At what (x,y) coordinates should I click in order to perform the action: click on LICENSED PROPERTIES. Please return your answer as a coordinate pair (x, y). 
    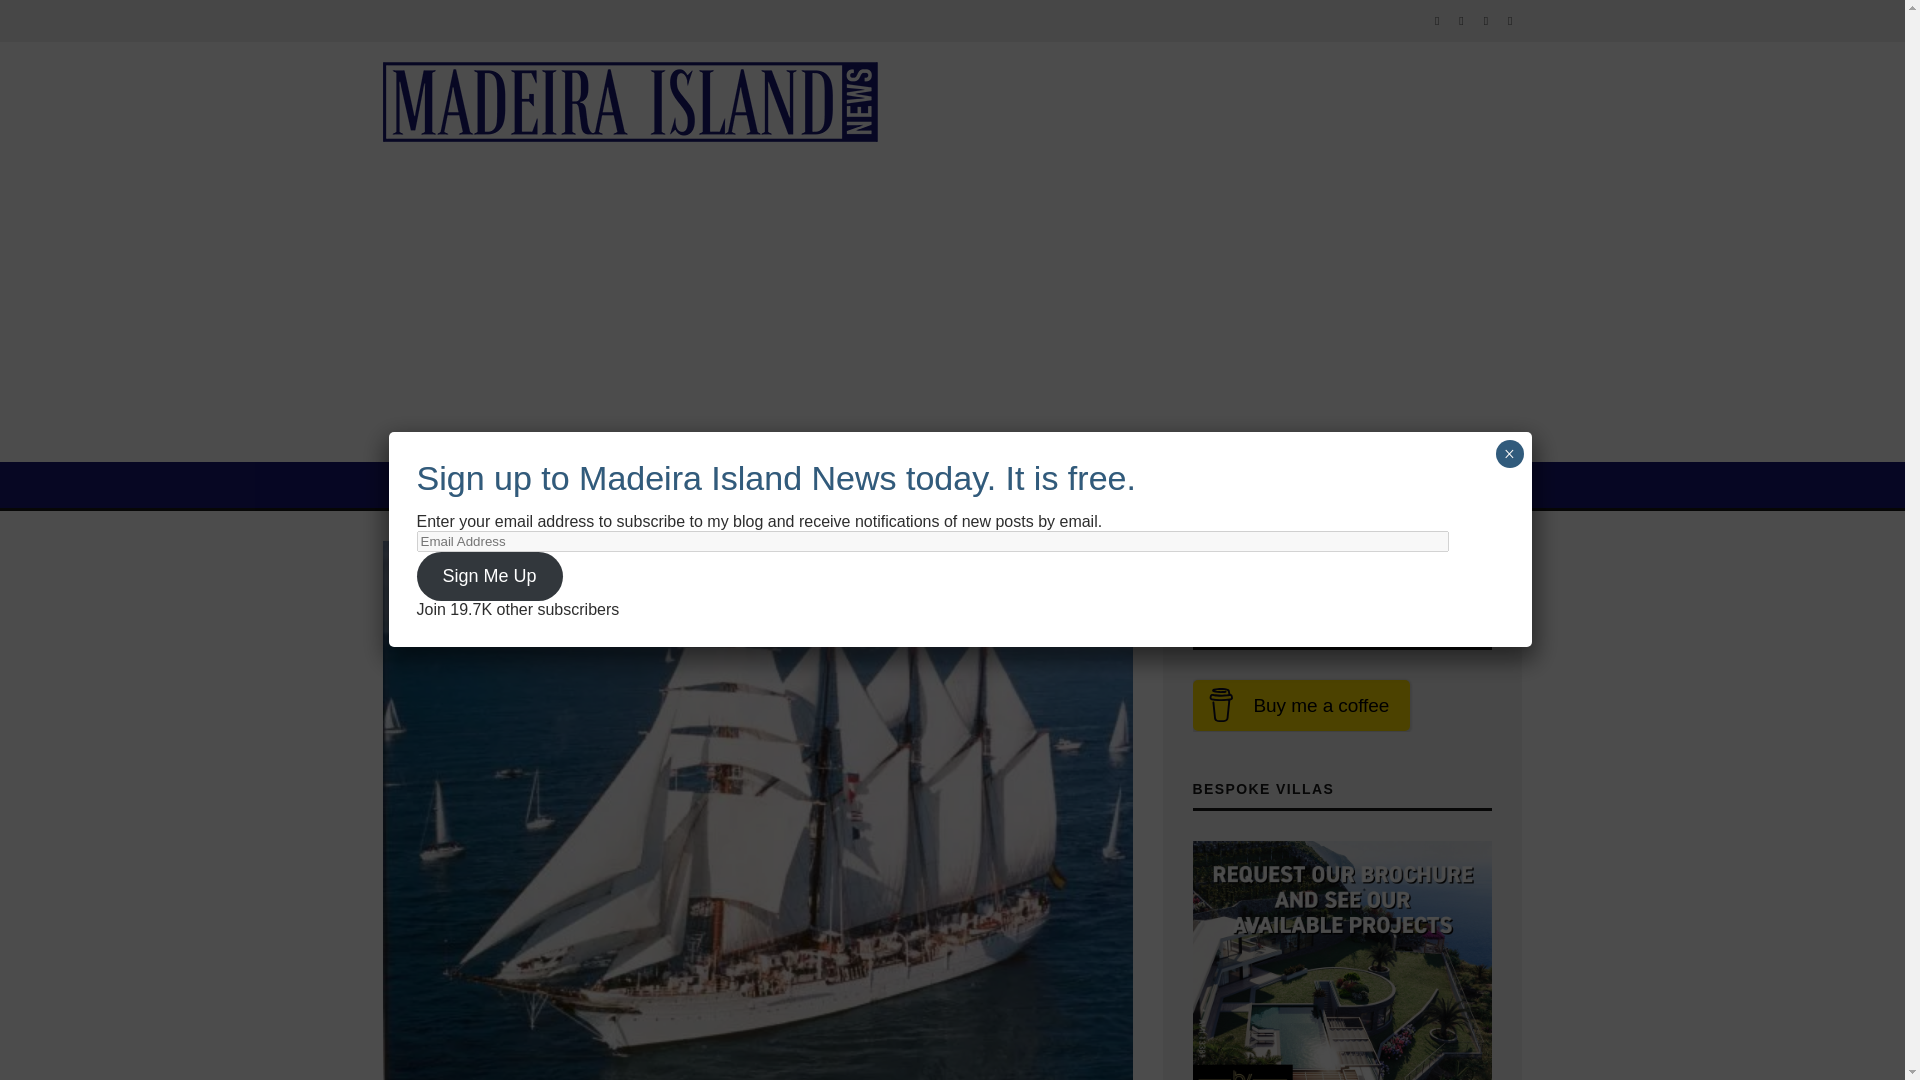
    Looking at the image, I should click on (701, 484).